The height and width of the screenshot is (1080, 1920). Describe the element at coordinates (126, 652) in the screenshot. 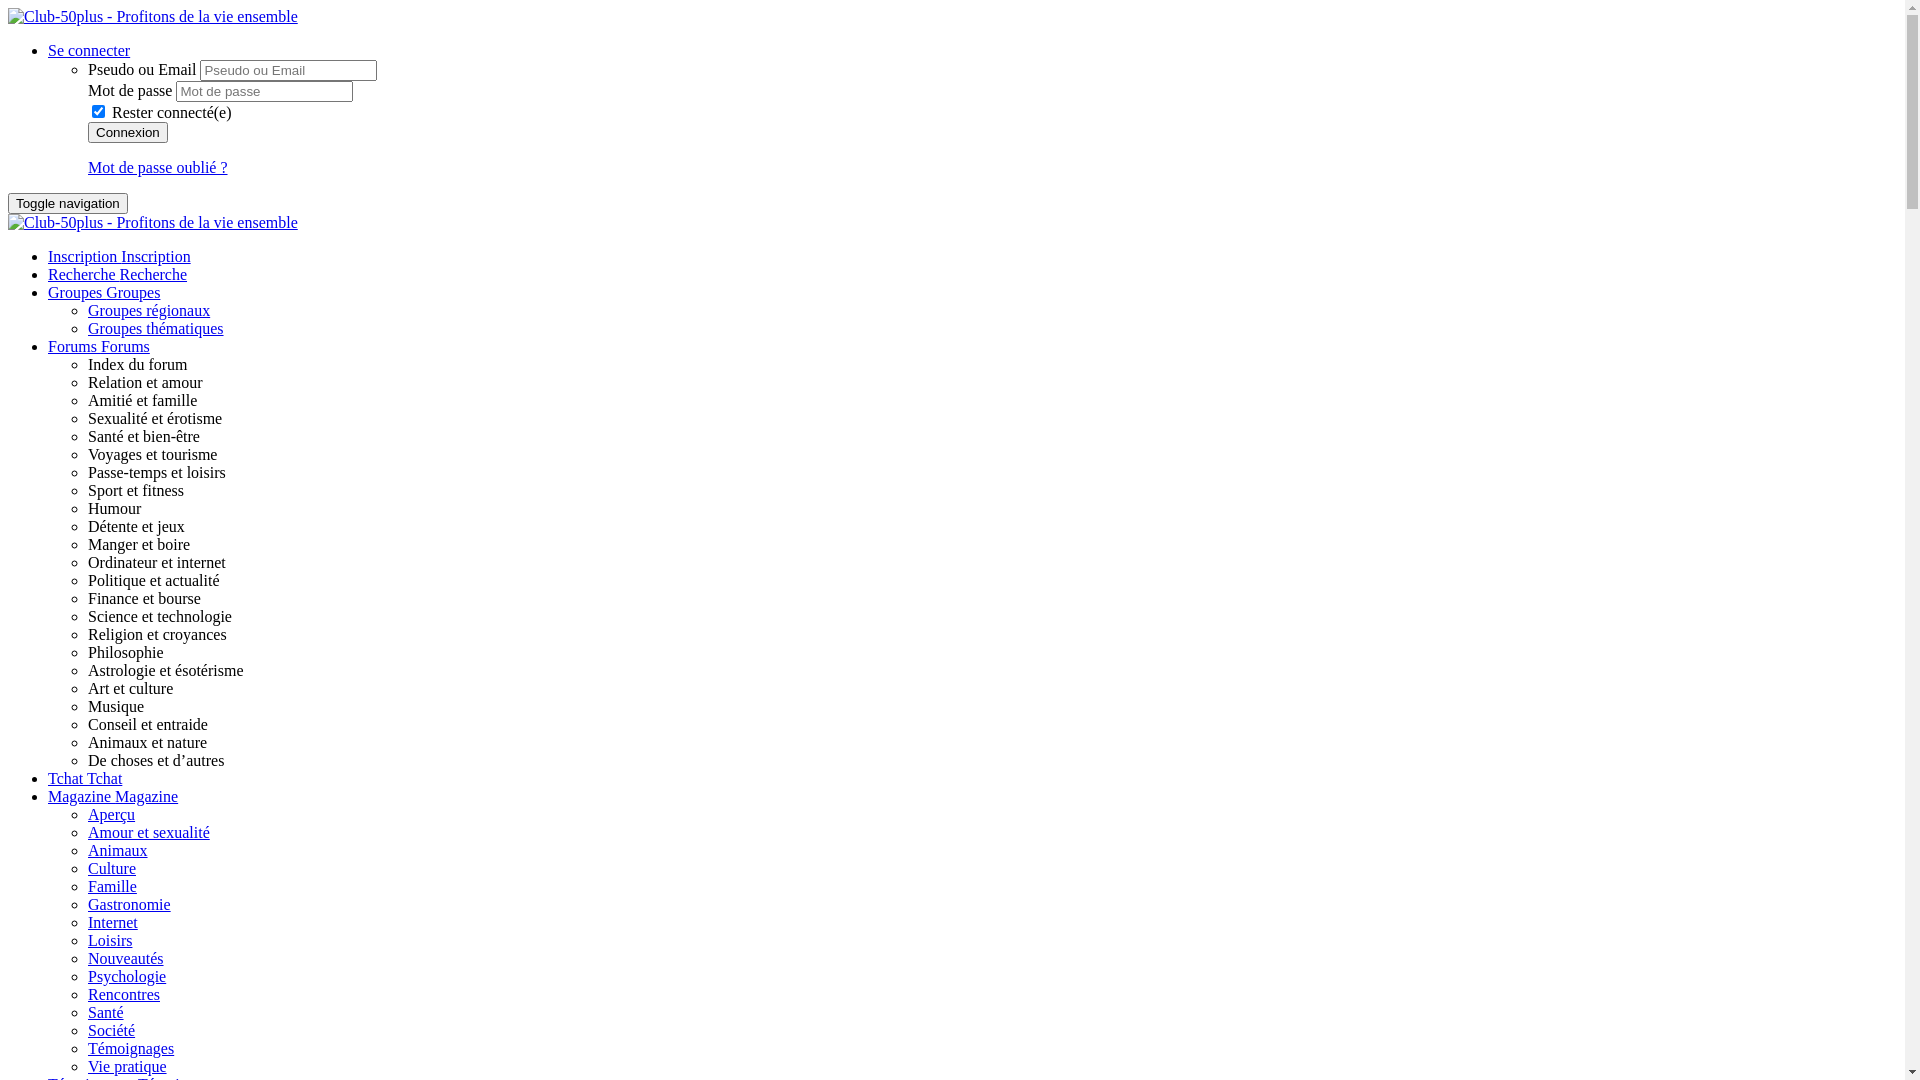

I see `Philosophie` at that location.